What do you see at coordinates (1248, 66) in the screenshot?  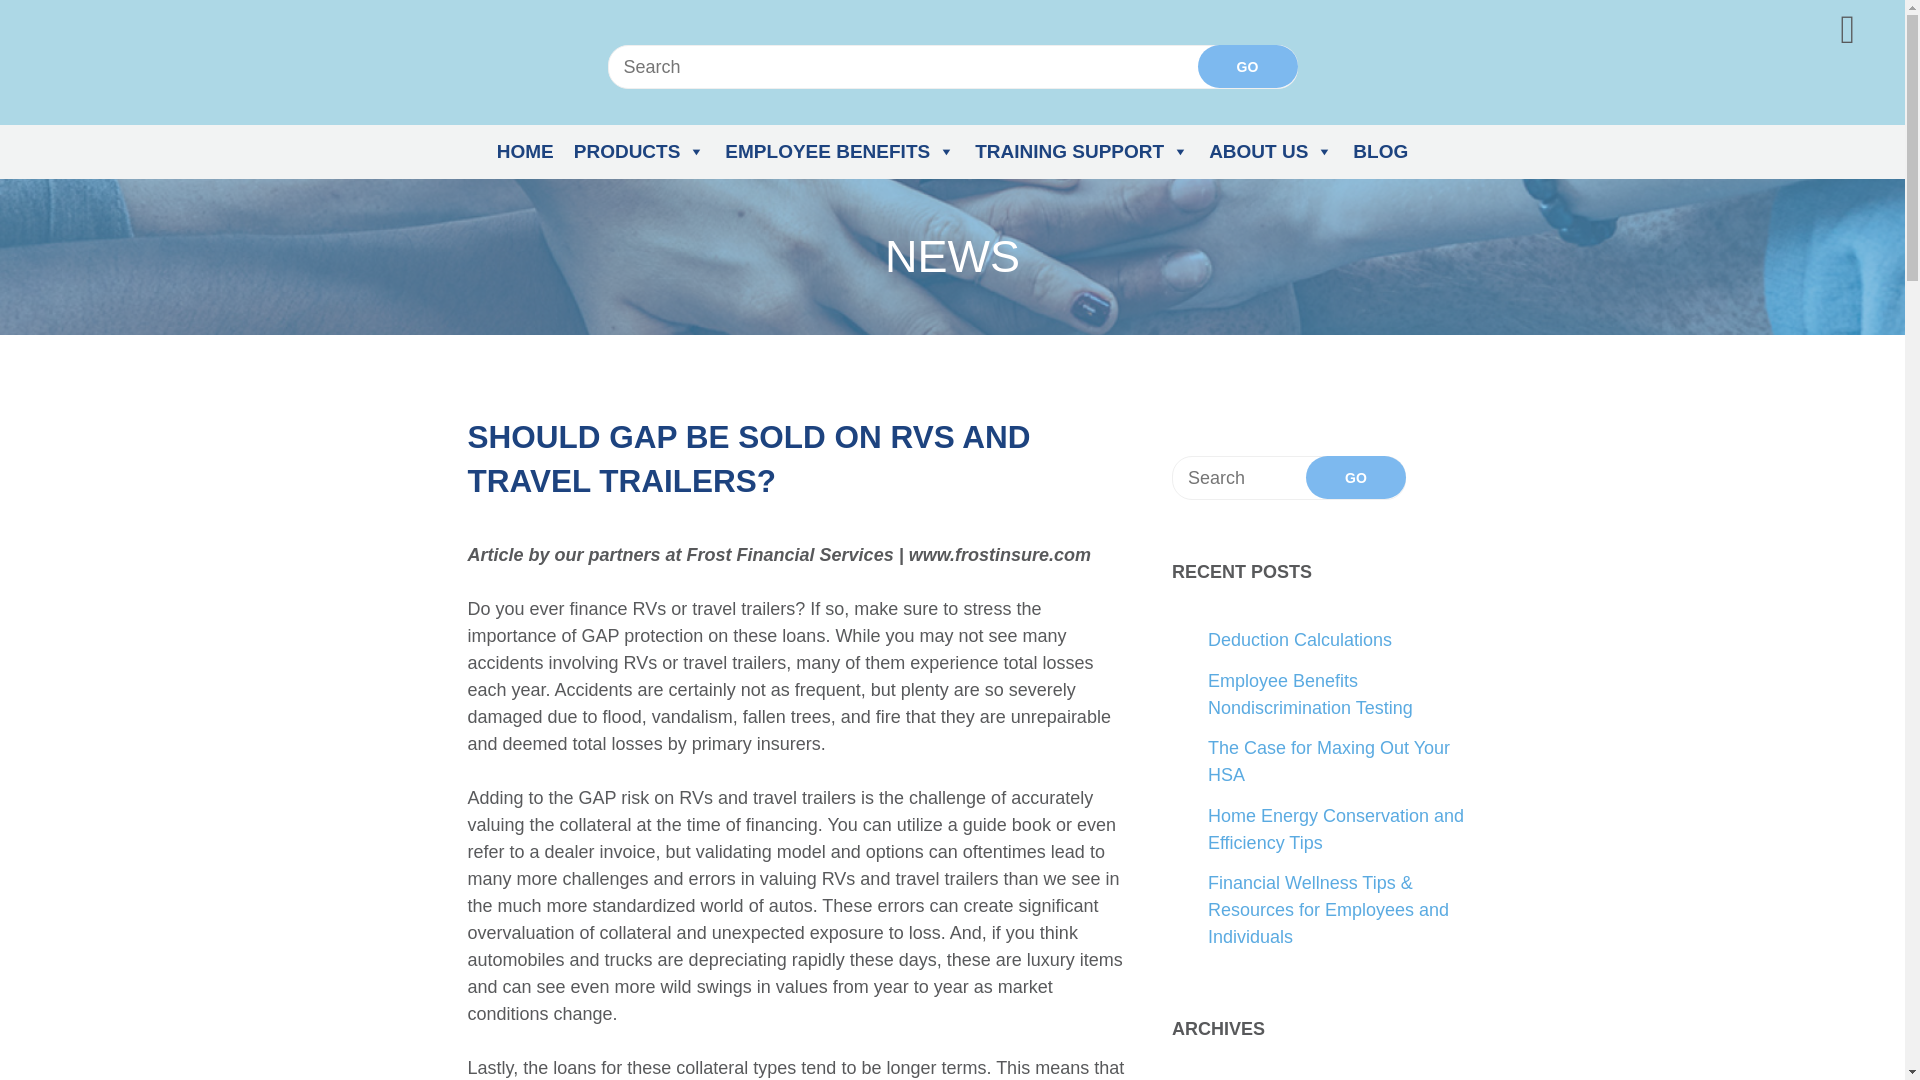 I see `GO` at bounding box center [1248, 66].